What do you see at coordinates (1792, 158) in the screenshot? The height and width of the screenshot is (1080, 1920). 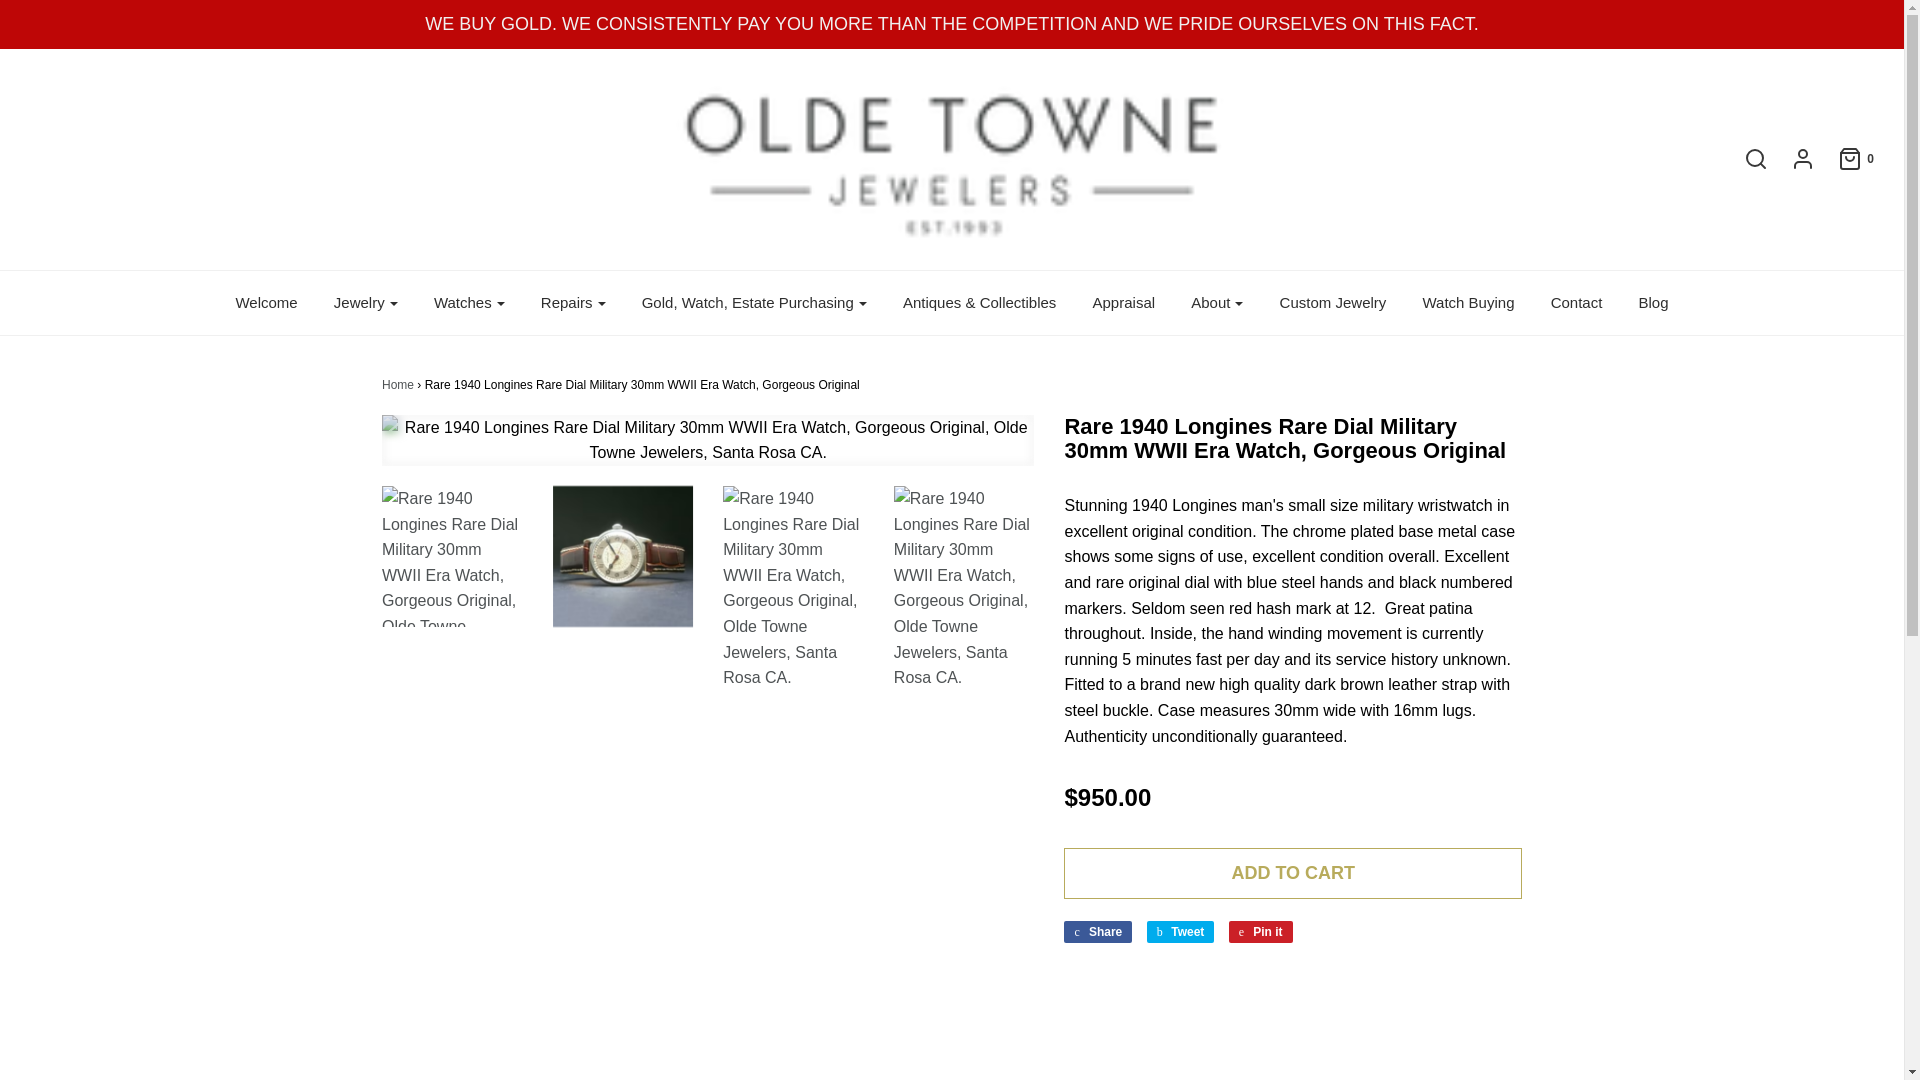 I see `Log in` at bounding box center [1792, 158].